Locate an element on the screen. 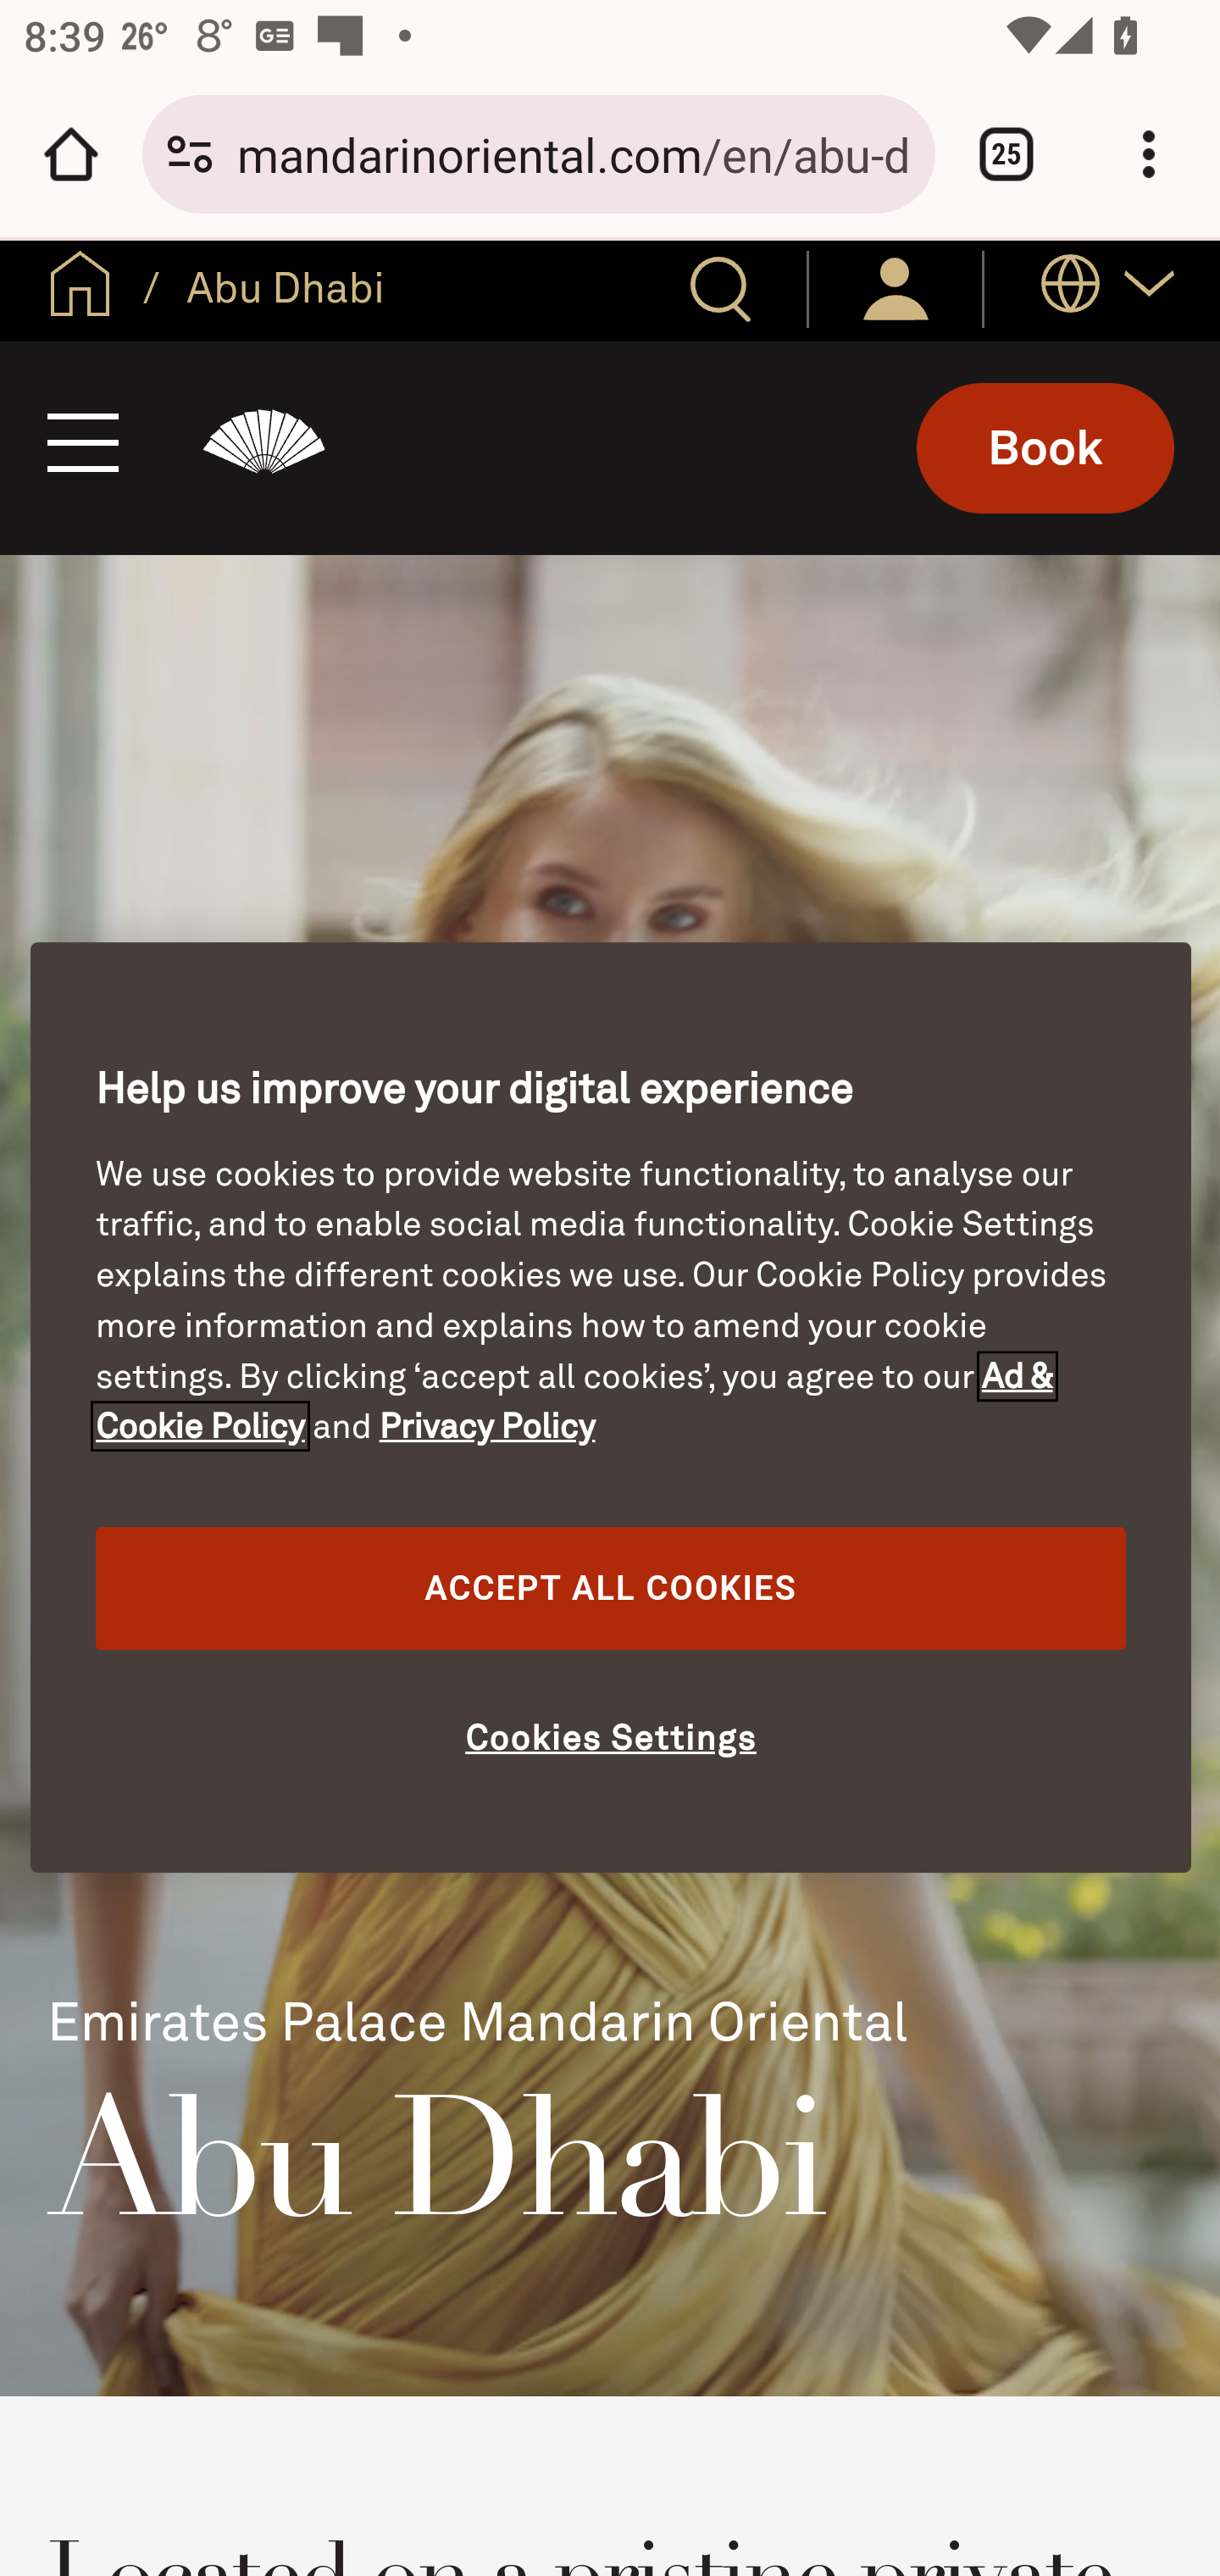 The image size is (1220, 2576). Customize and control Google Chrome is located at coordinates (1149, 154).